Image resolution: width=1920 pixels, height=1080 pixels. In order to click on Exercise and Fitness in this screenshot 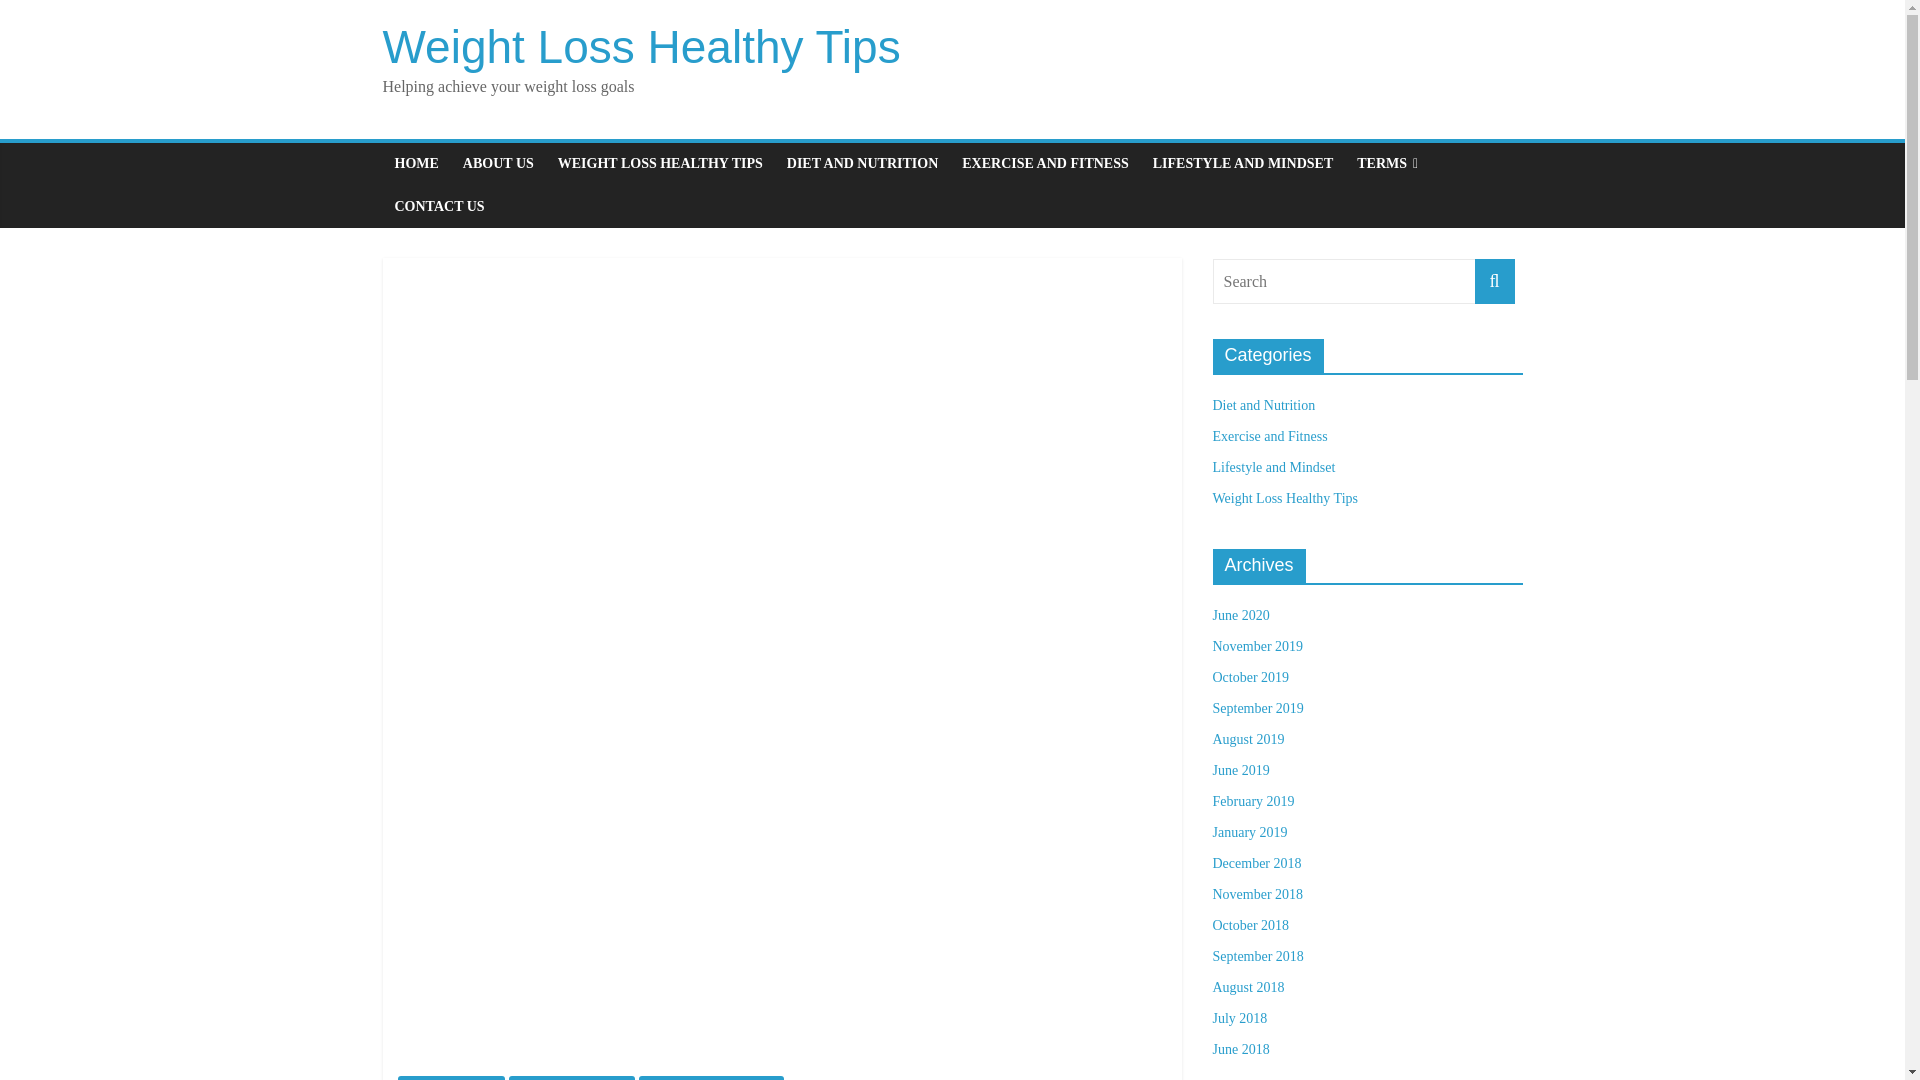, I will do `click(1268, 436)`.